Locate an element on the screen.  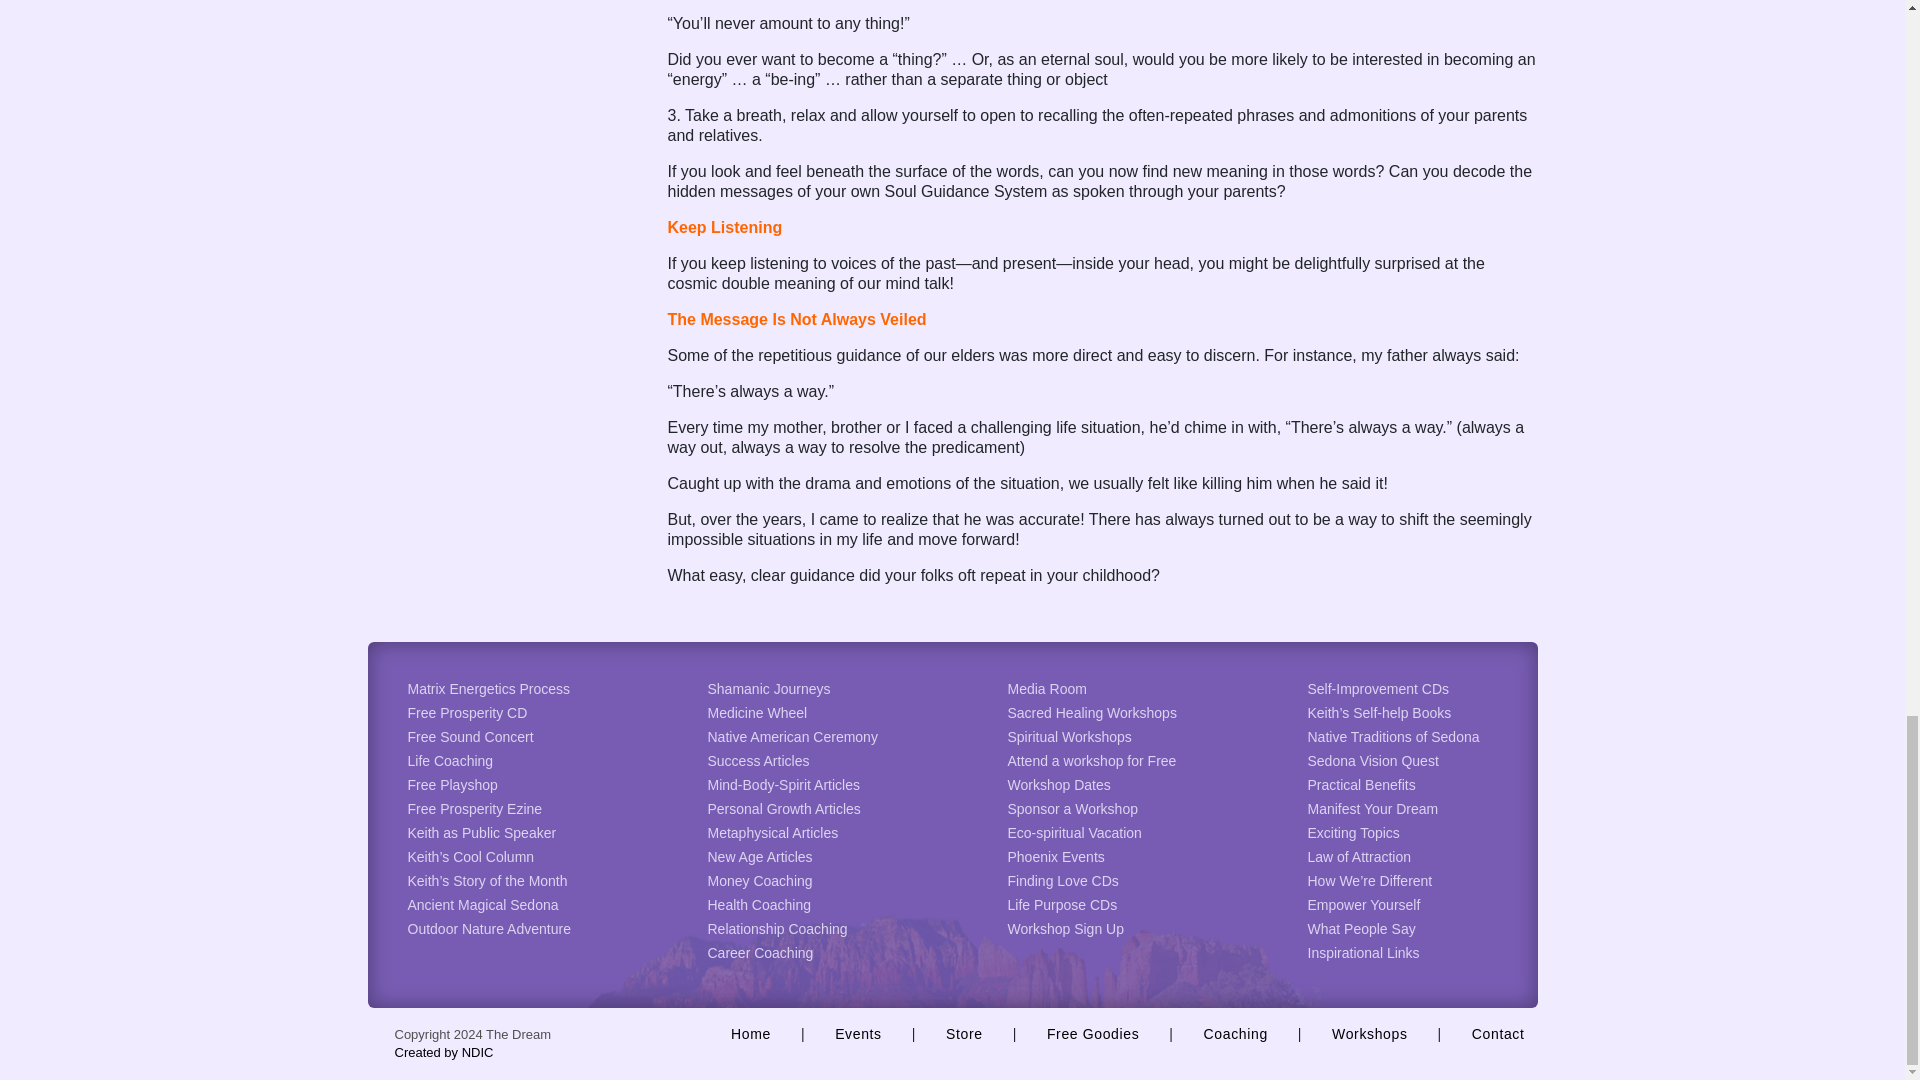
Success Articles is located at coordinates (759, 760).